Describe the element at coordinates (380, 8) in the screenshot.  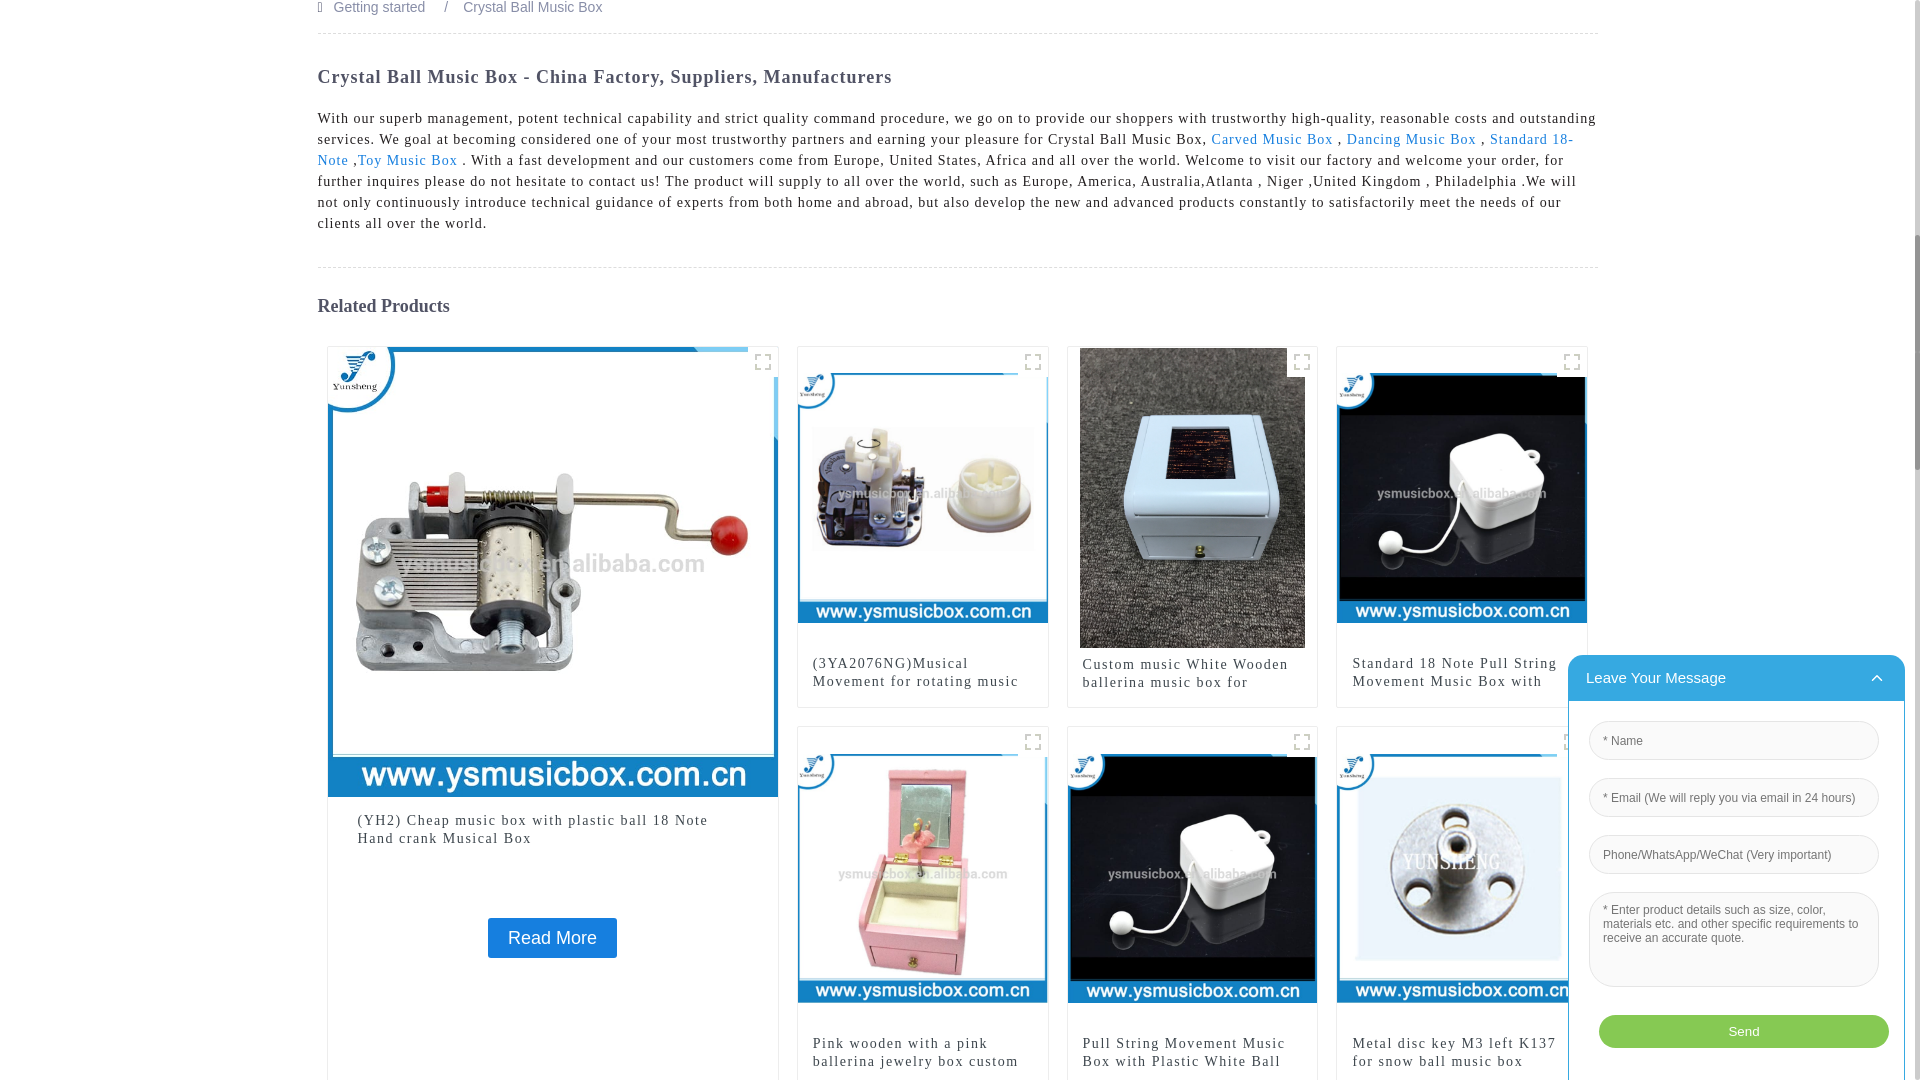
I see `Getting started` at that location.